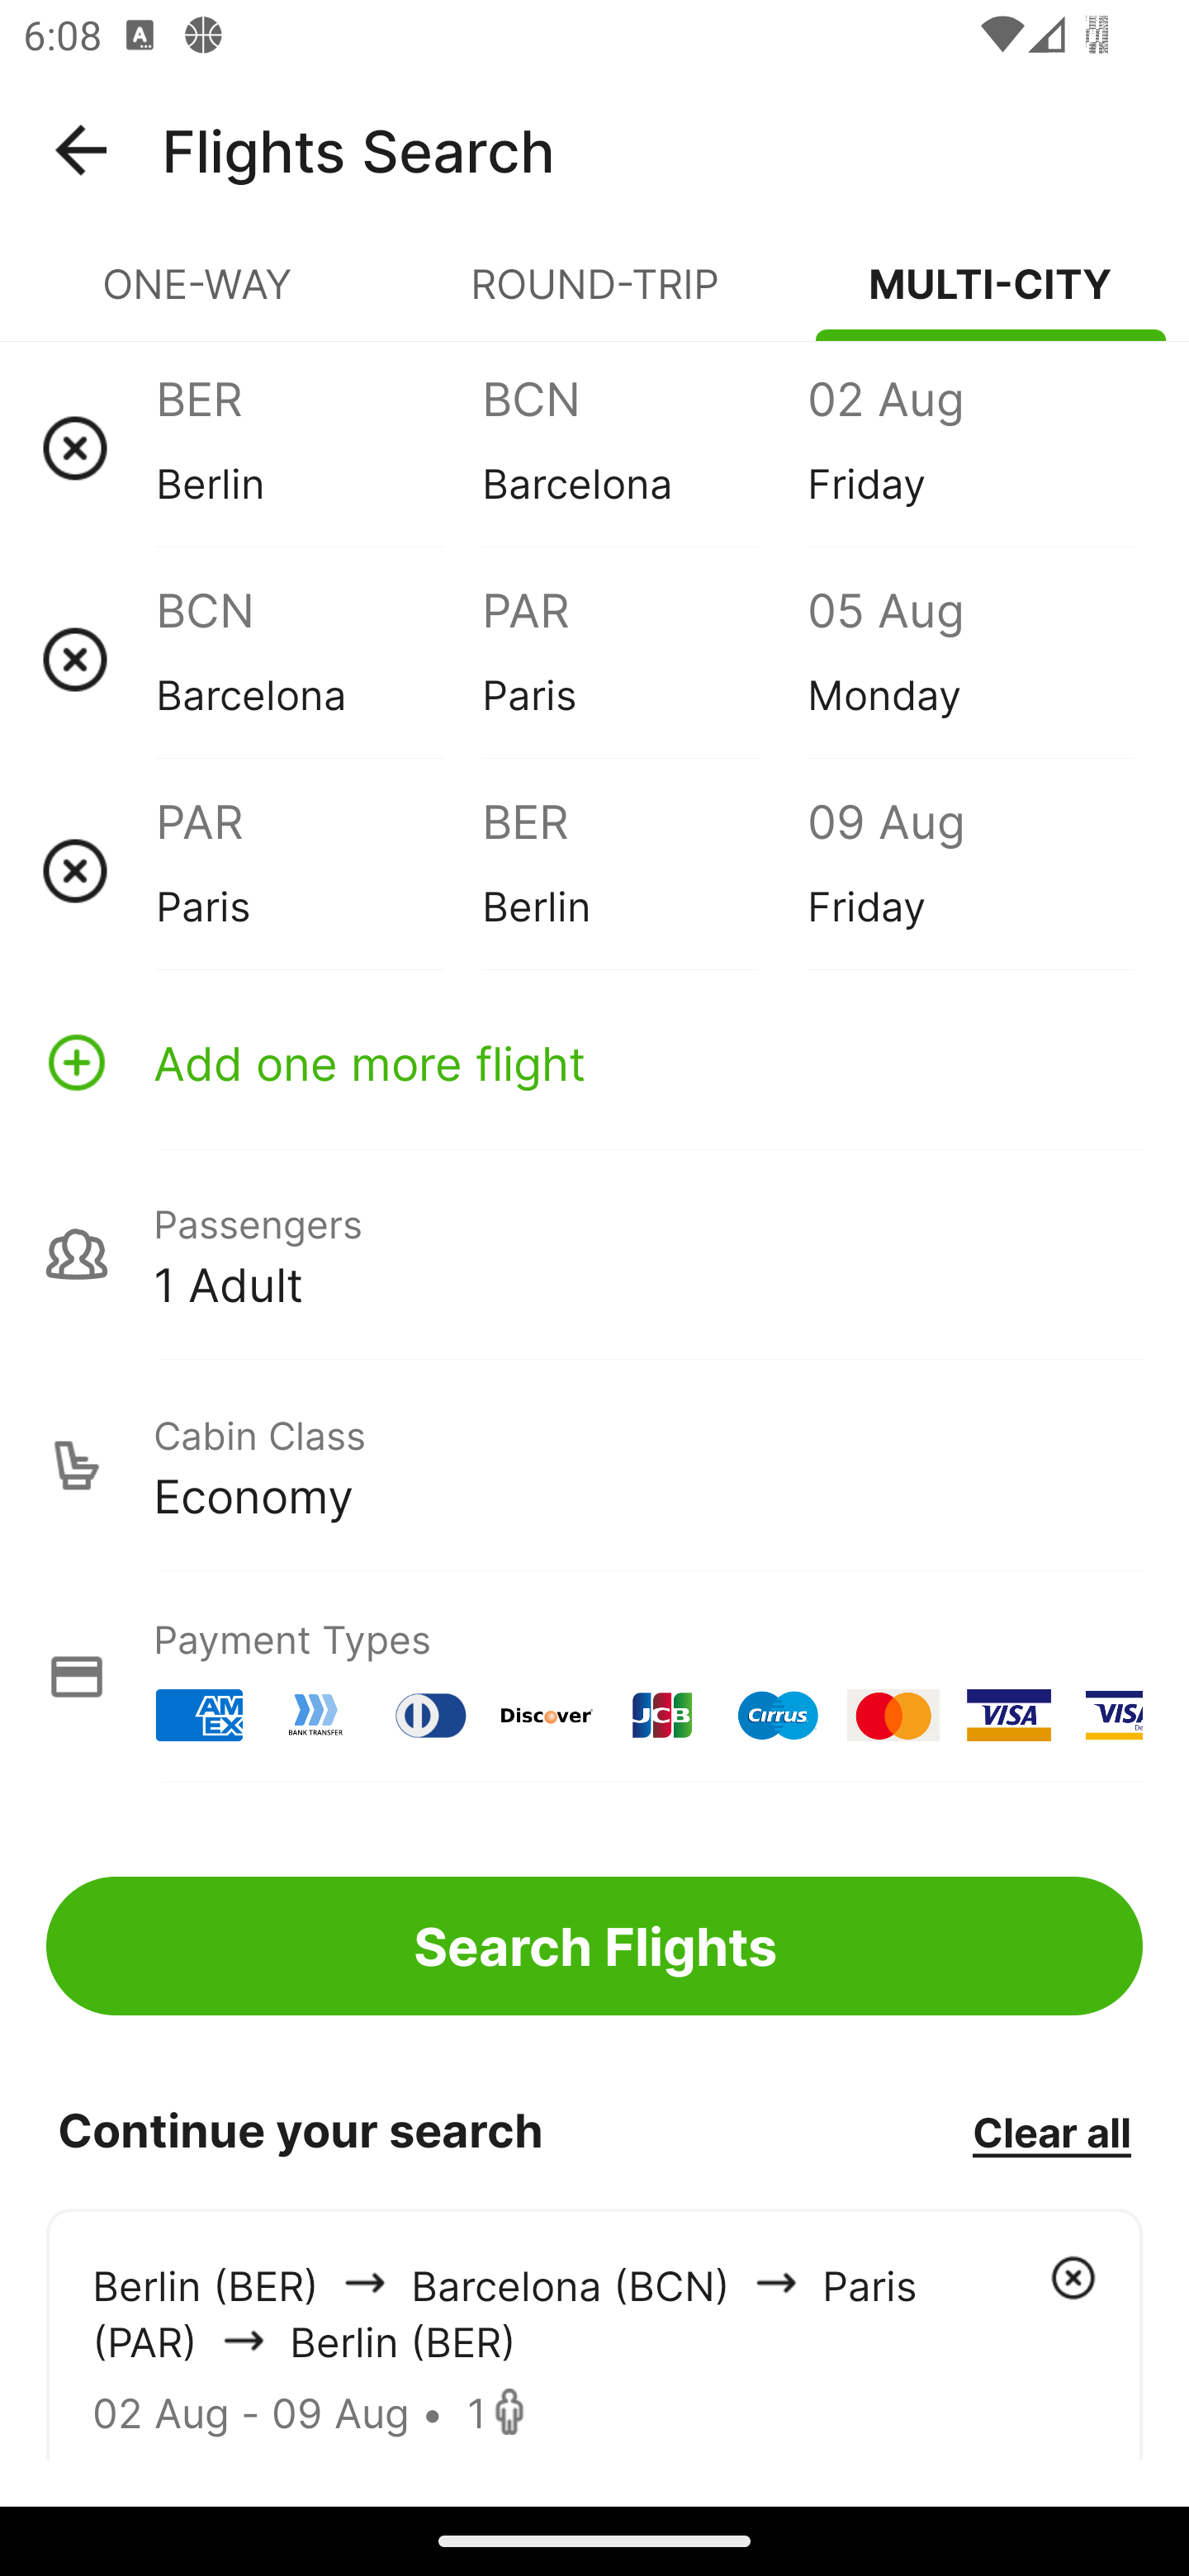 This screenshot has width=1189, height=2576. I want to click on 05 Aug Monday, so click(969, 659).